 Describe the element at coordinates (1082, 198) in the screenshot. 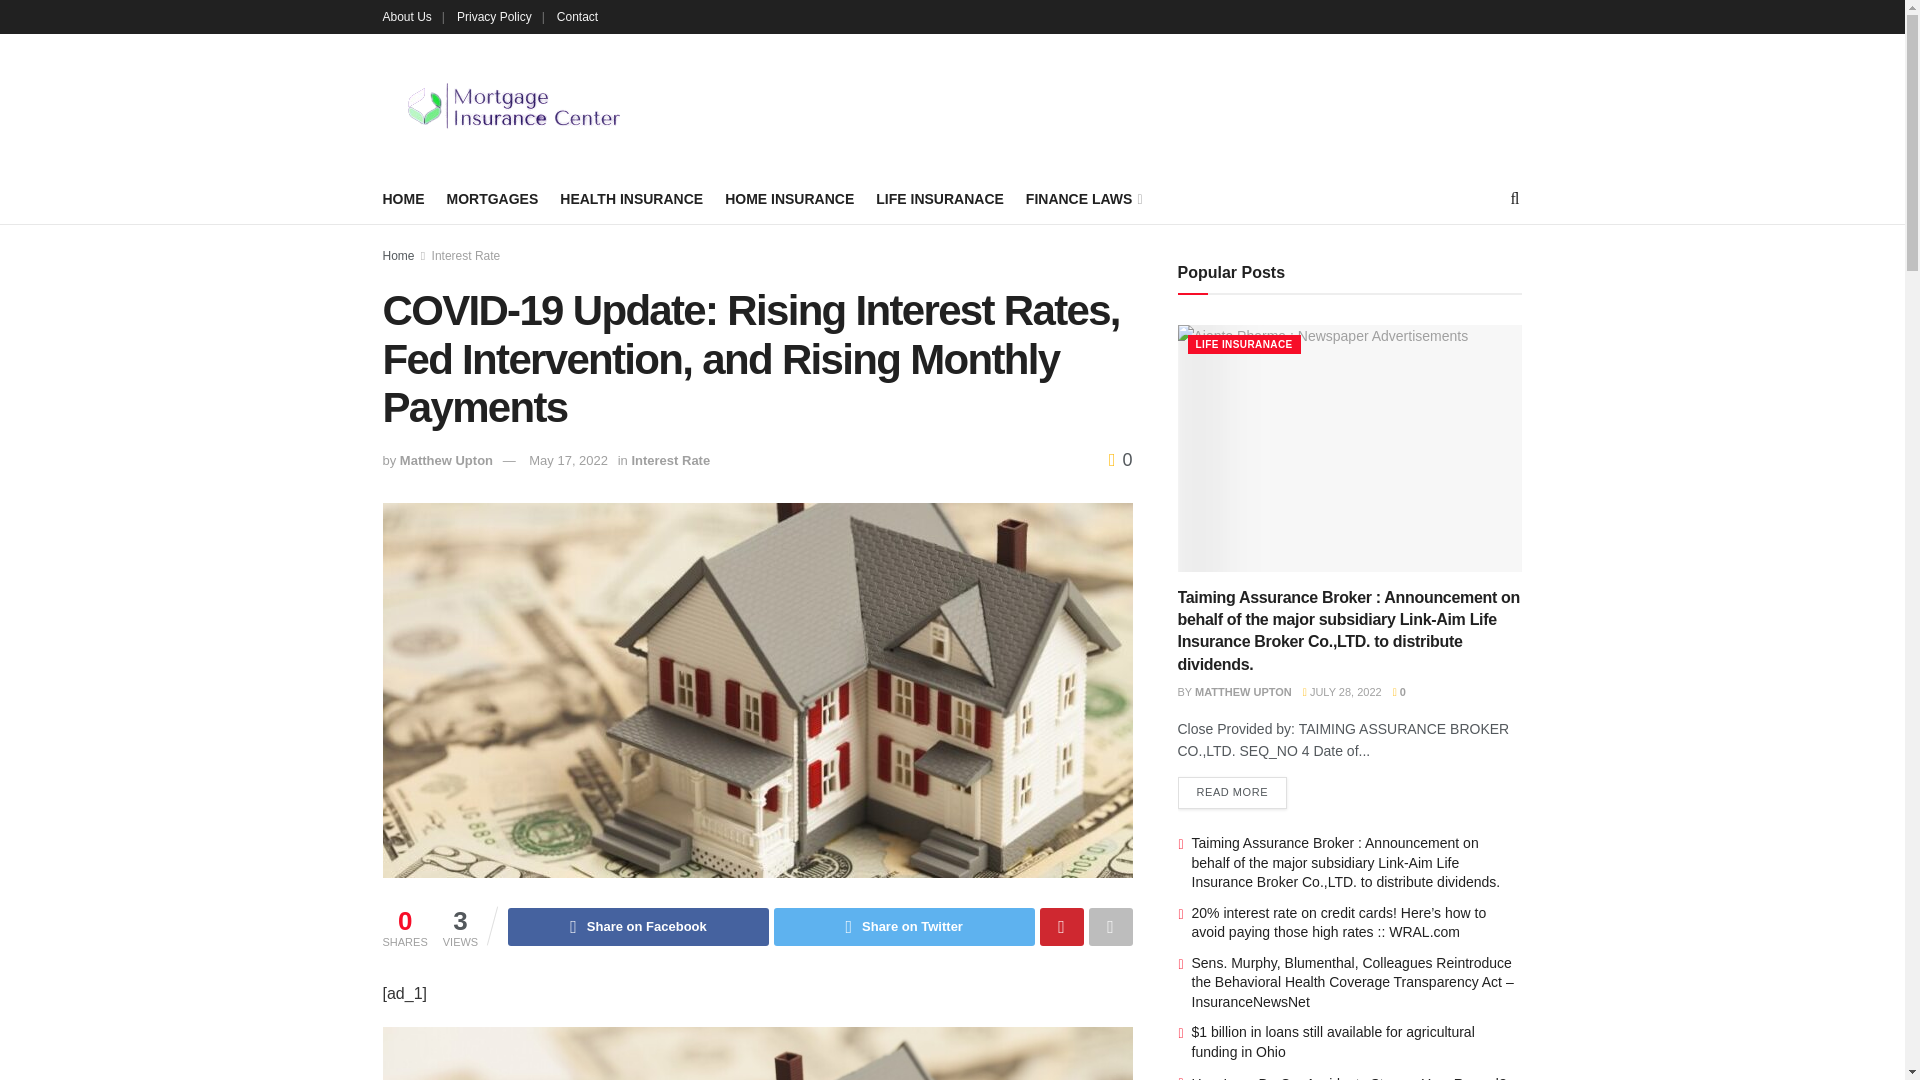

I see `FINANCE LAWS` at that location.